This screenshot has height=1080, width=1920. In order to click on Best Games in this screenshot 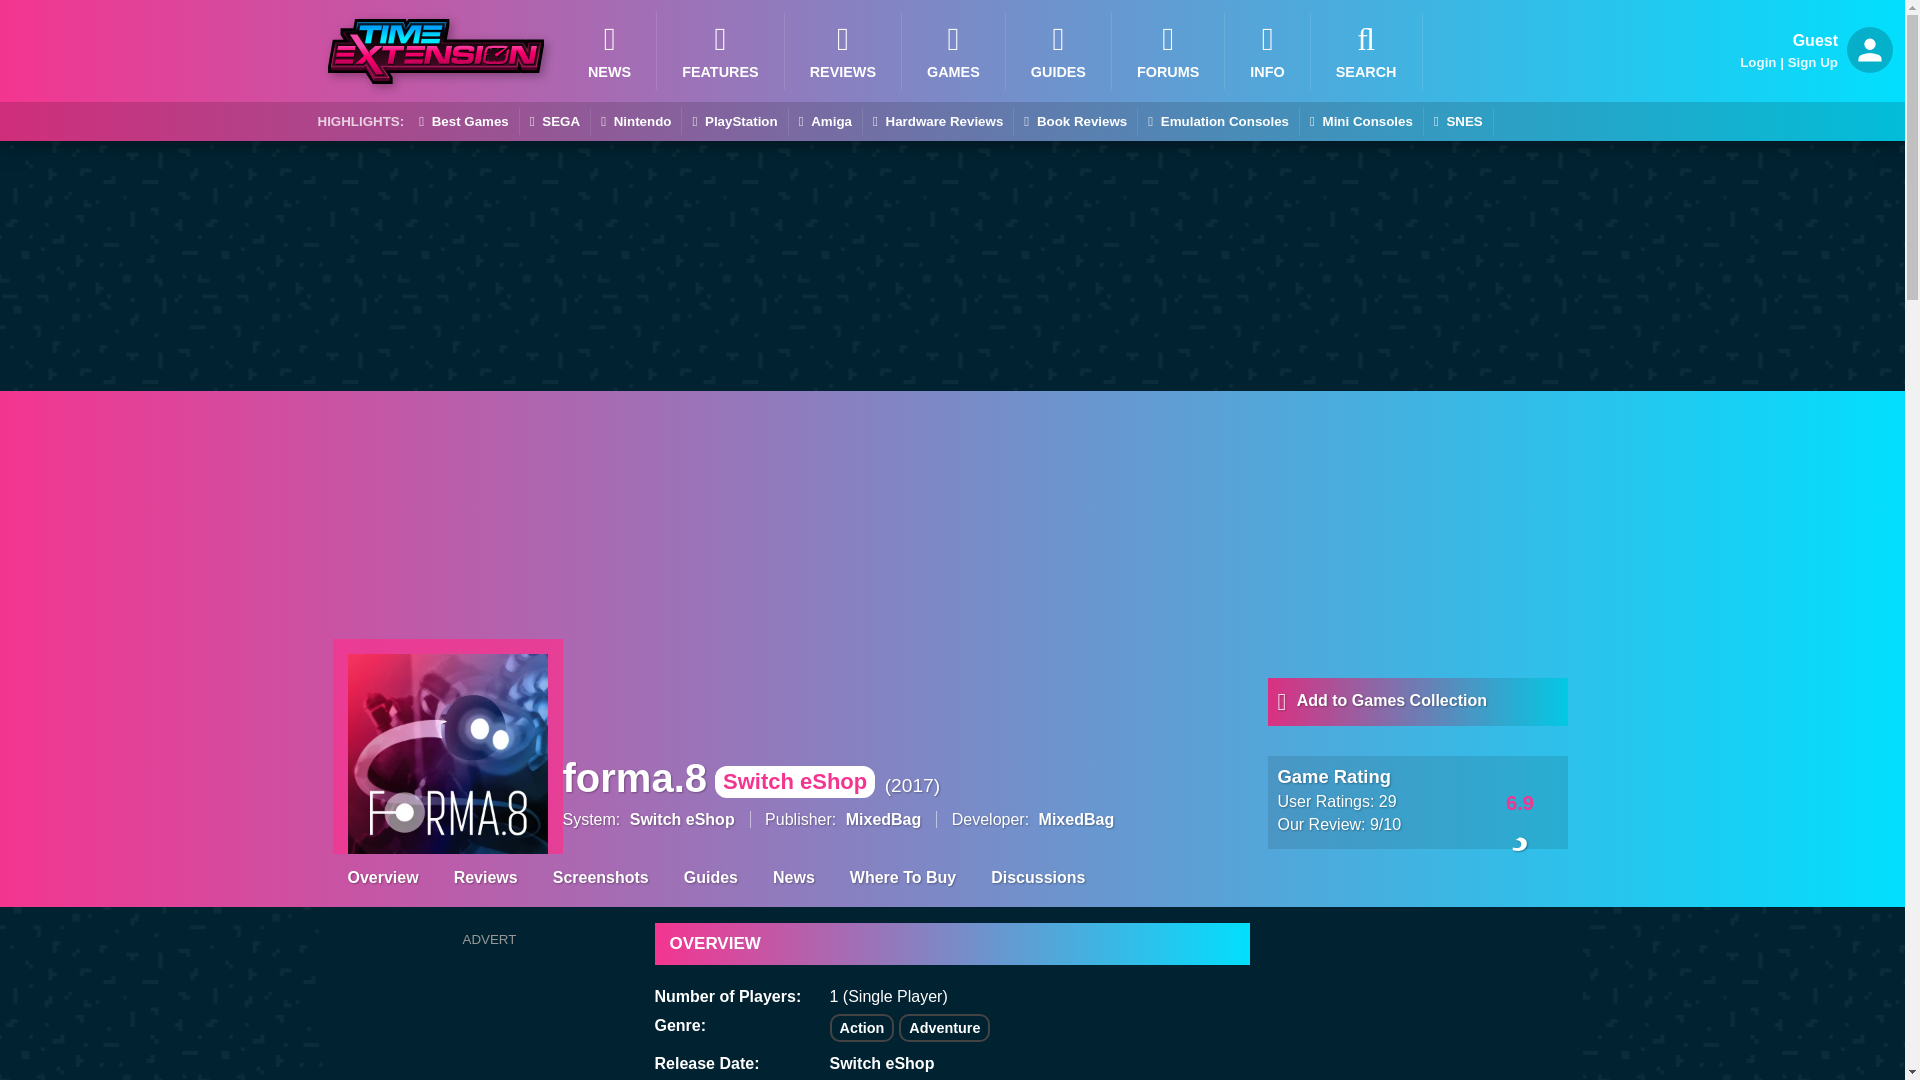, I will do `click(463, 122)`.